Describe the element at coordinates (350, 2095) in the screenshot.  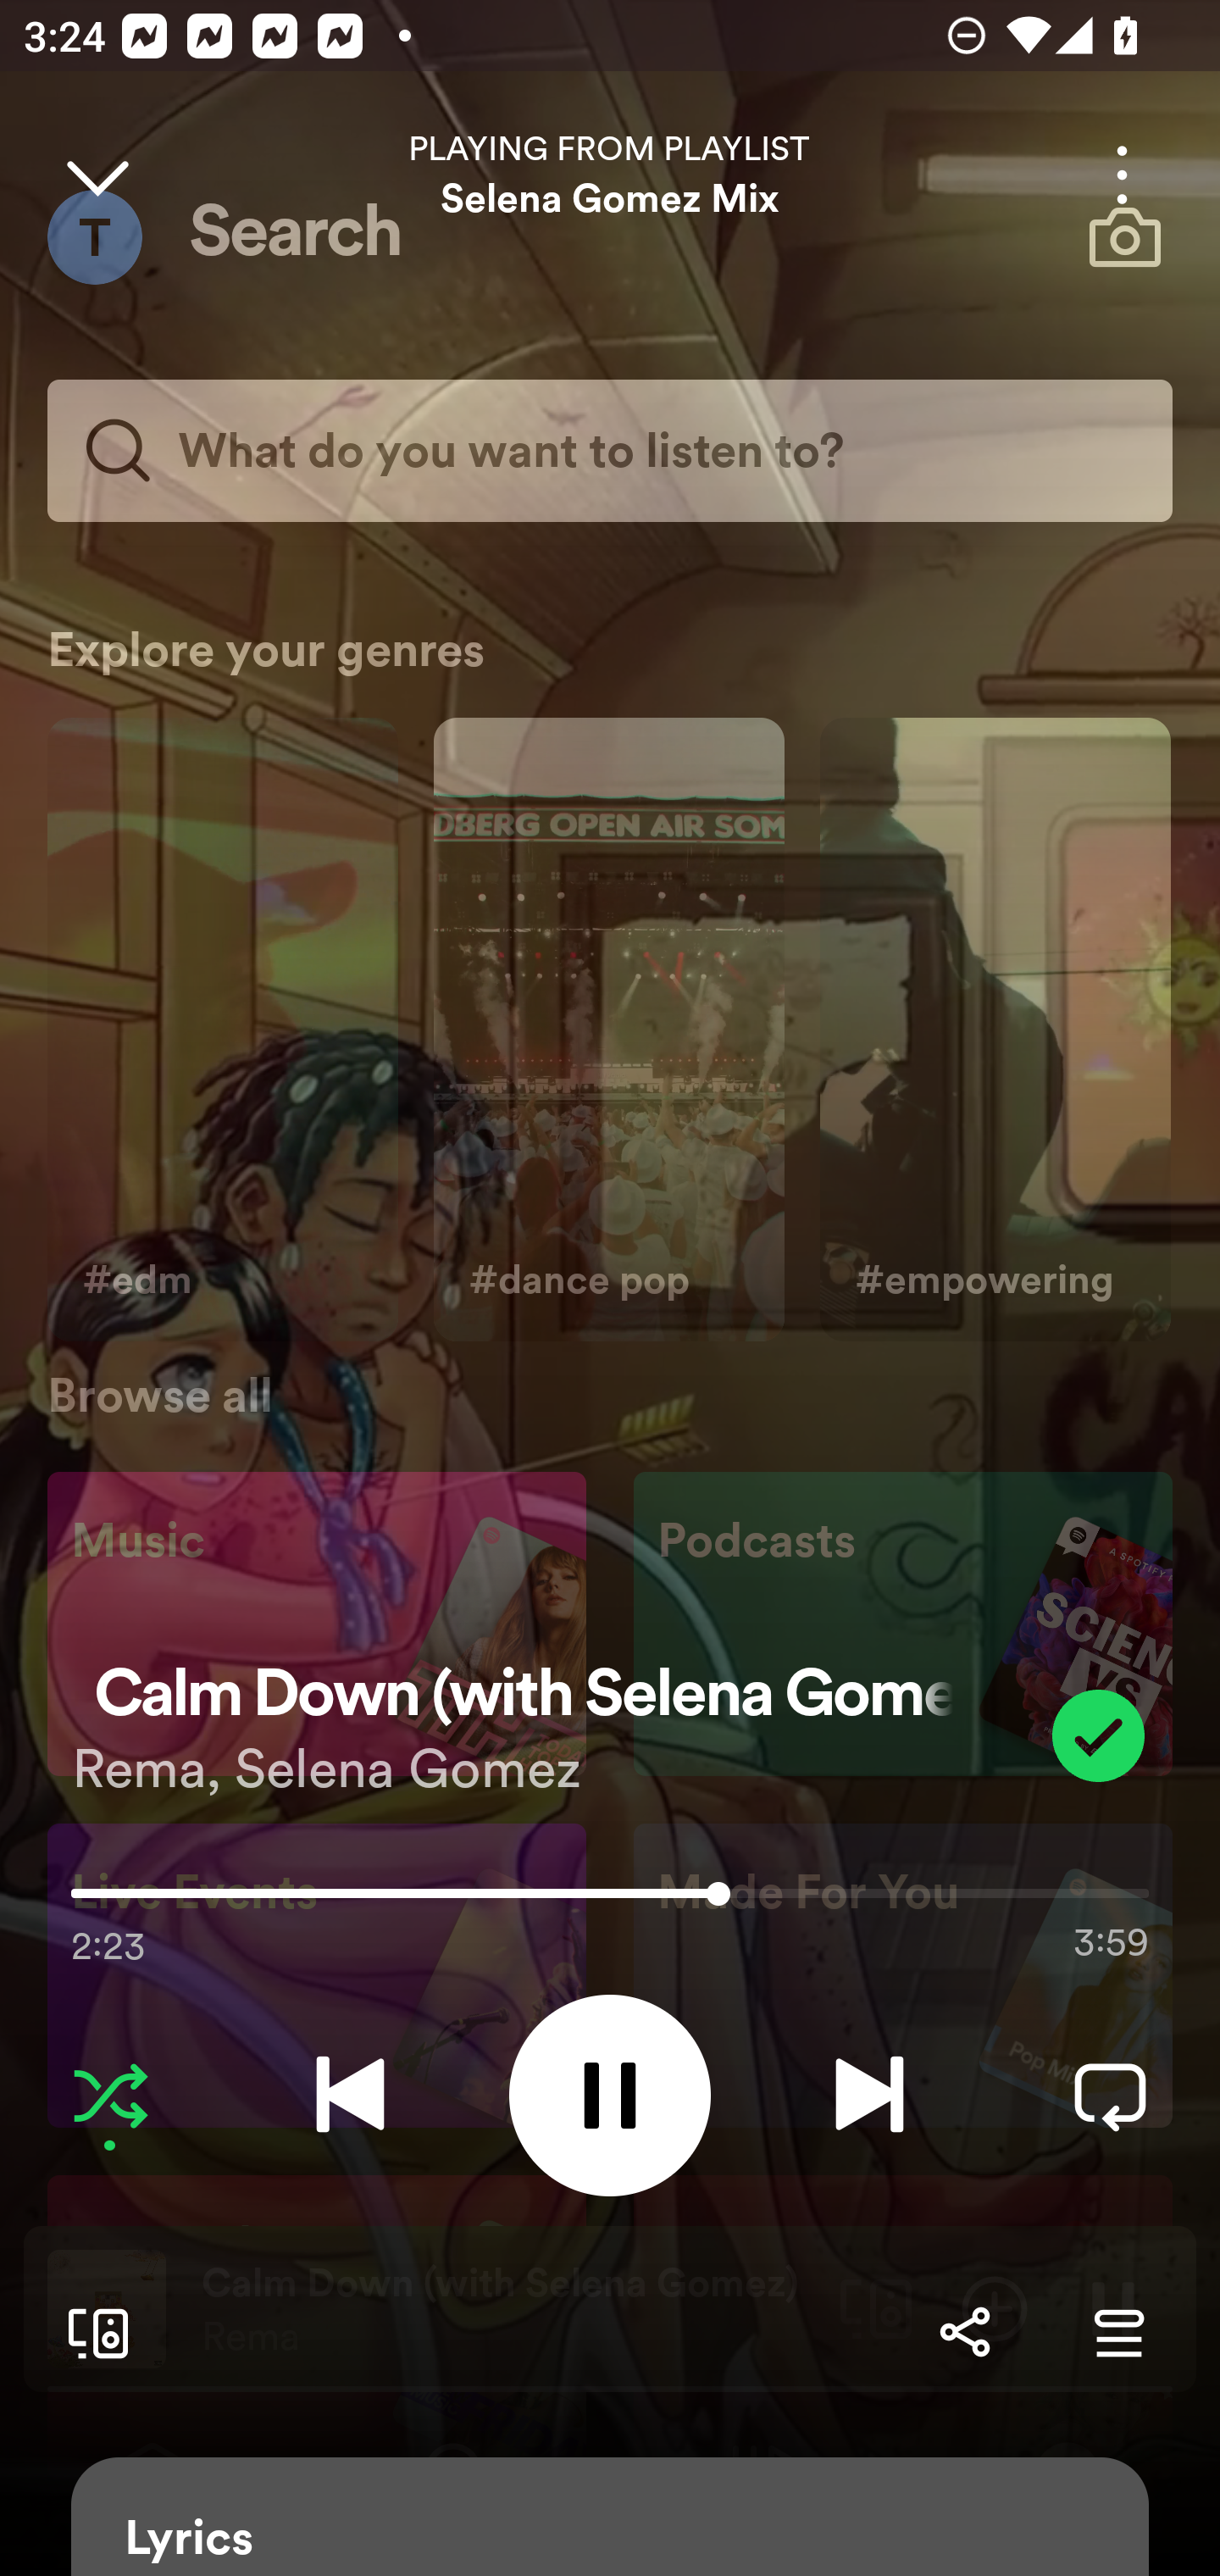
I see `Previous` at that location.